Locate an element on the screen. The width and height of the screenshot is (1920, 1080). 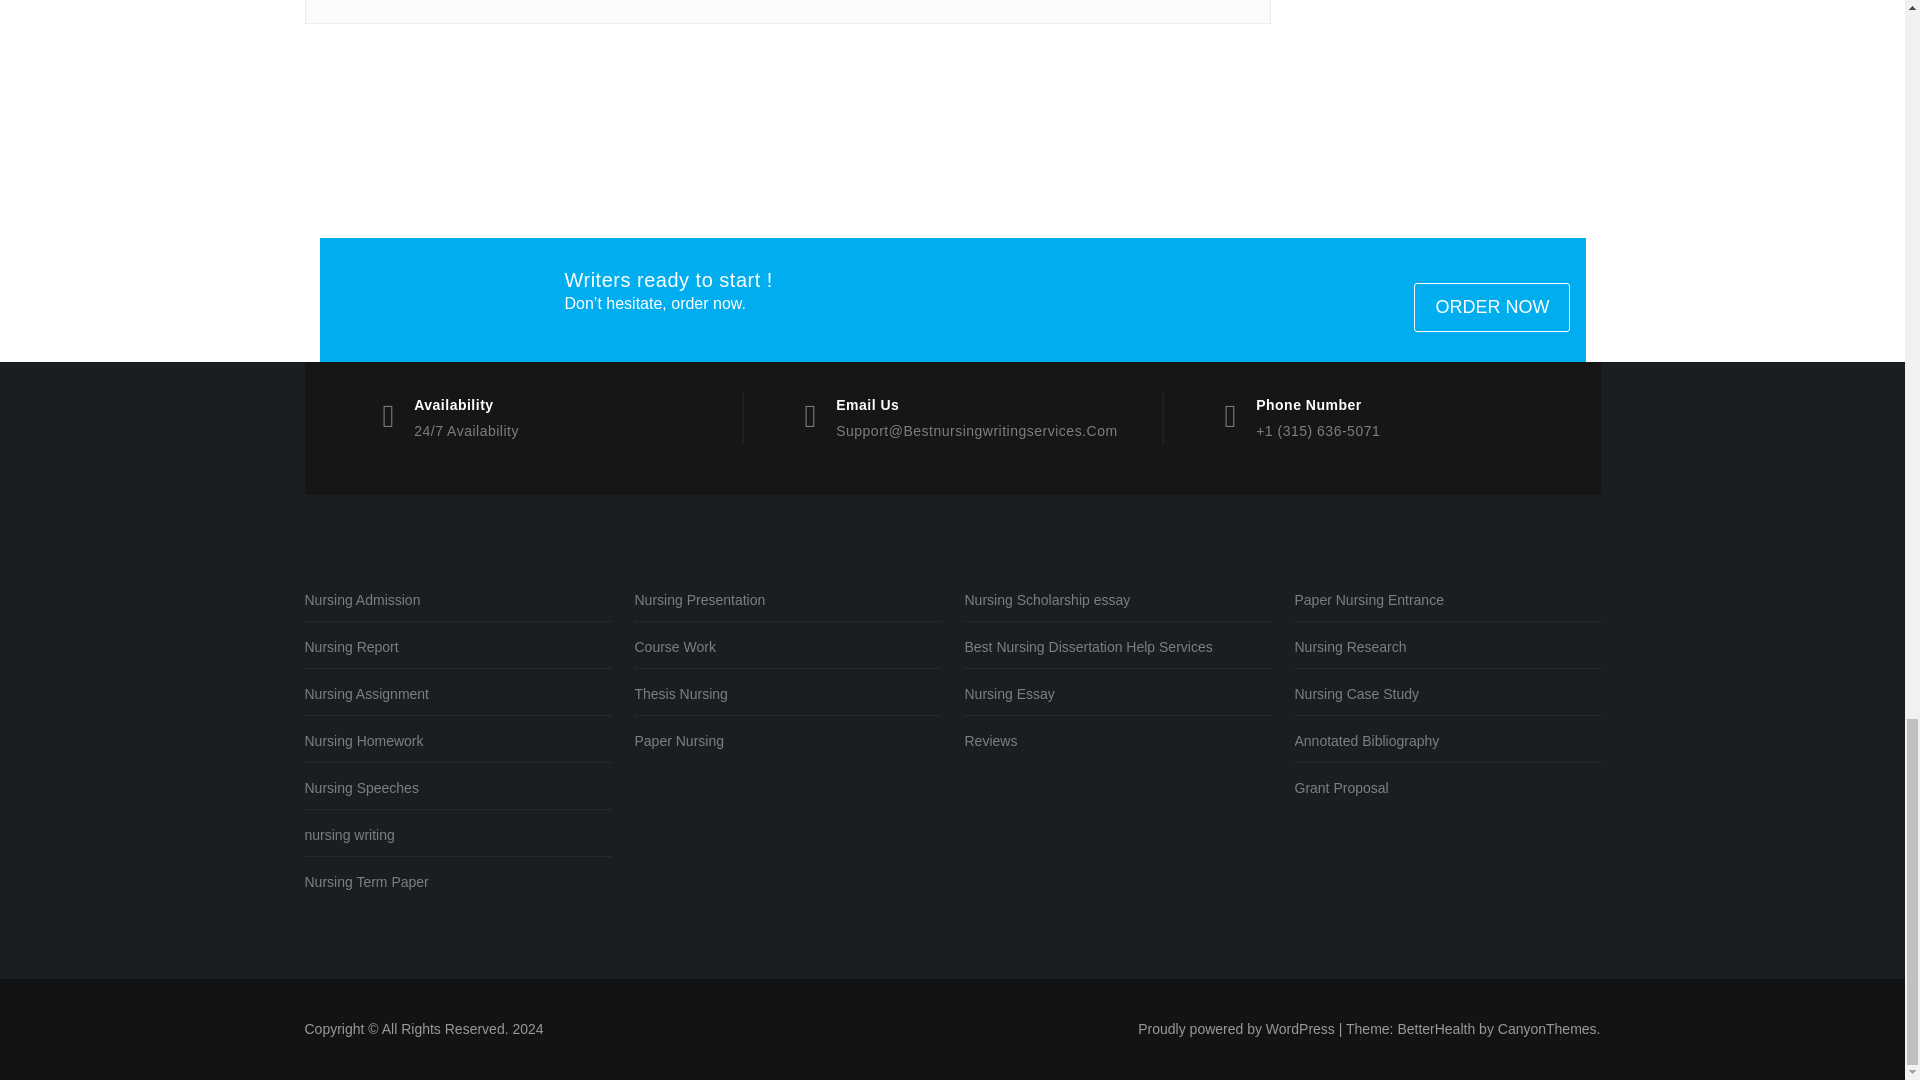
Nursing Speeches is located at coordinates (456, 788).